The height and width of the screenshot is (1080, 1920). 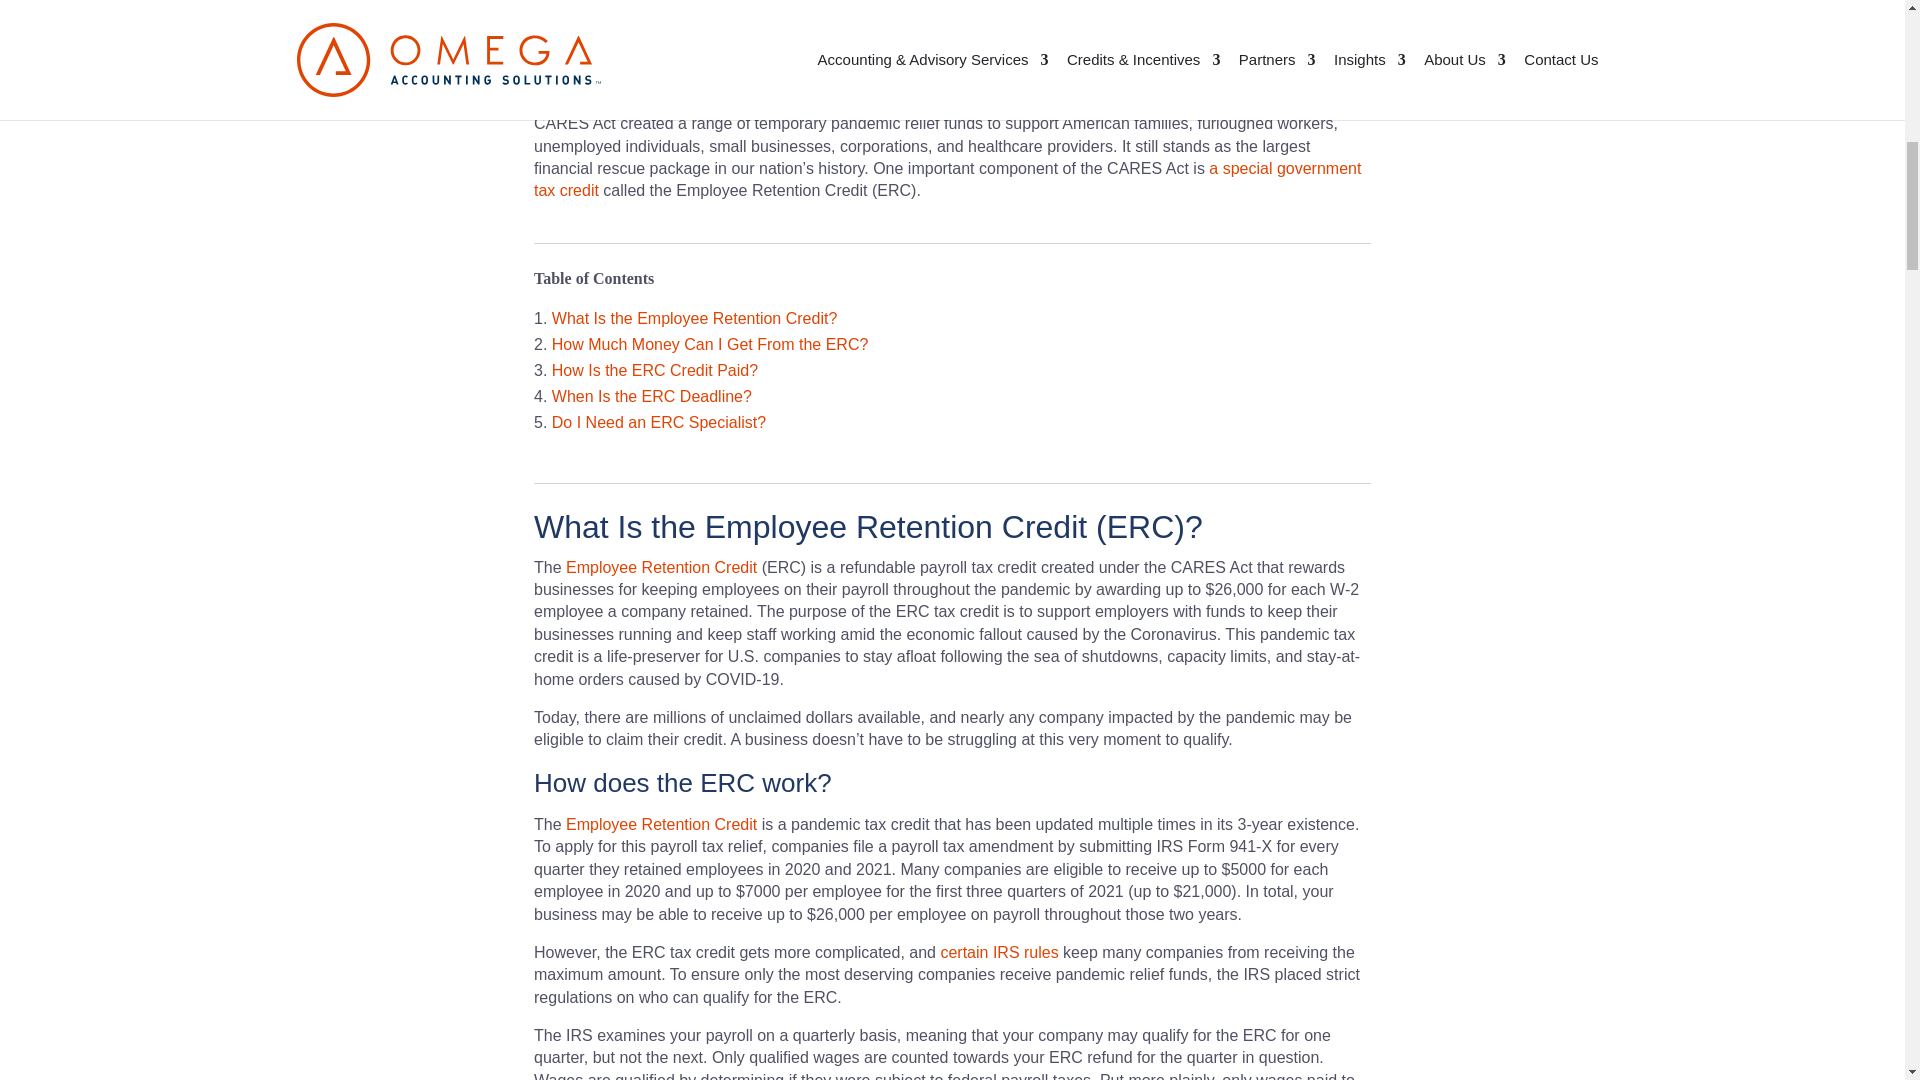 What do you see at coordinates (998, 952) in the screenshot?
I see `certain IRS rules` at bounding box center [998, 952].